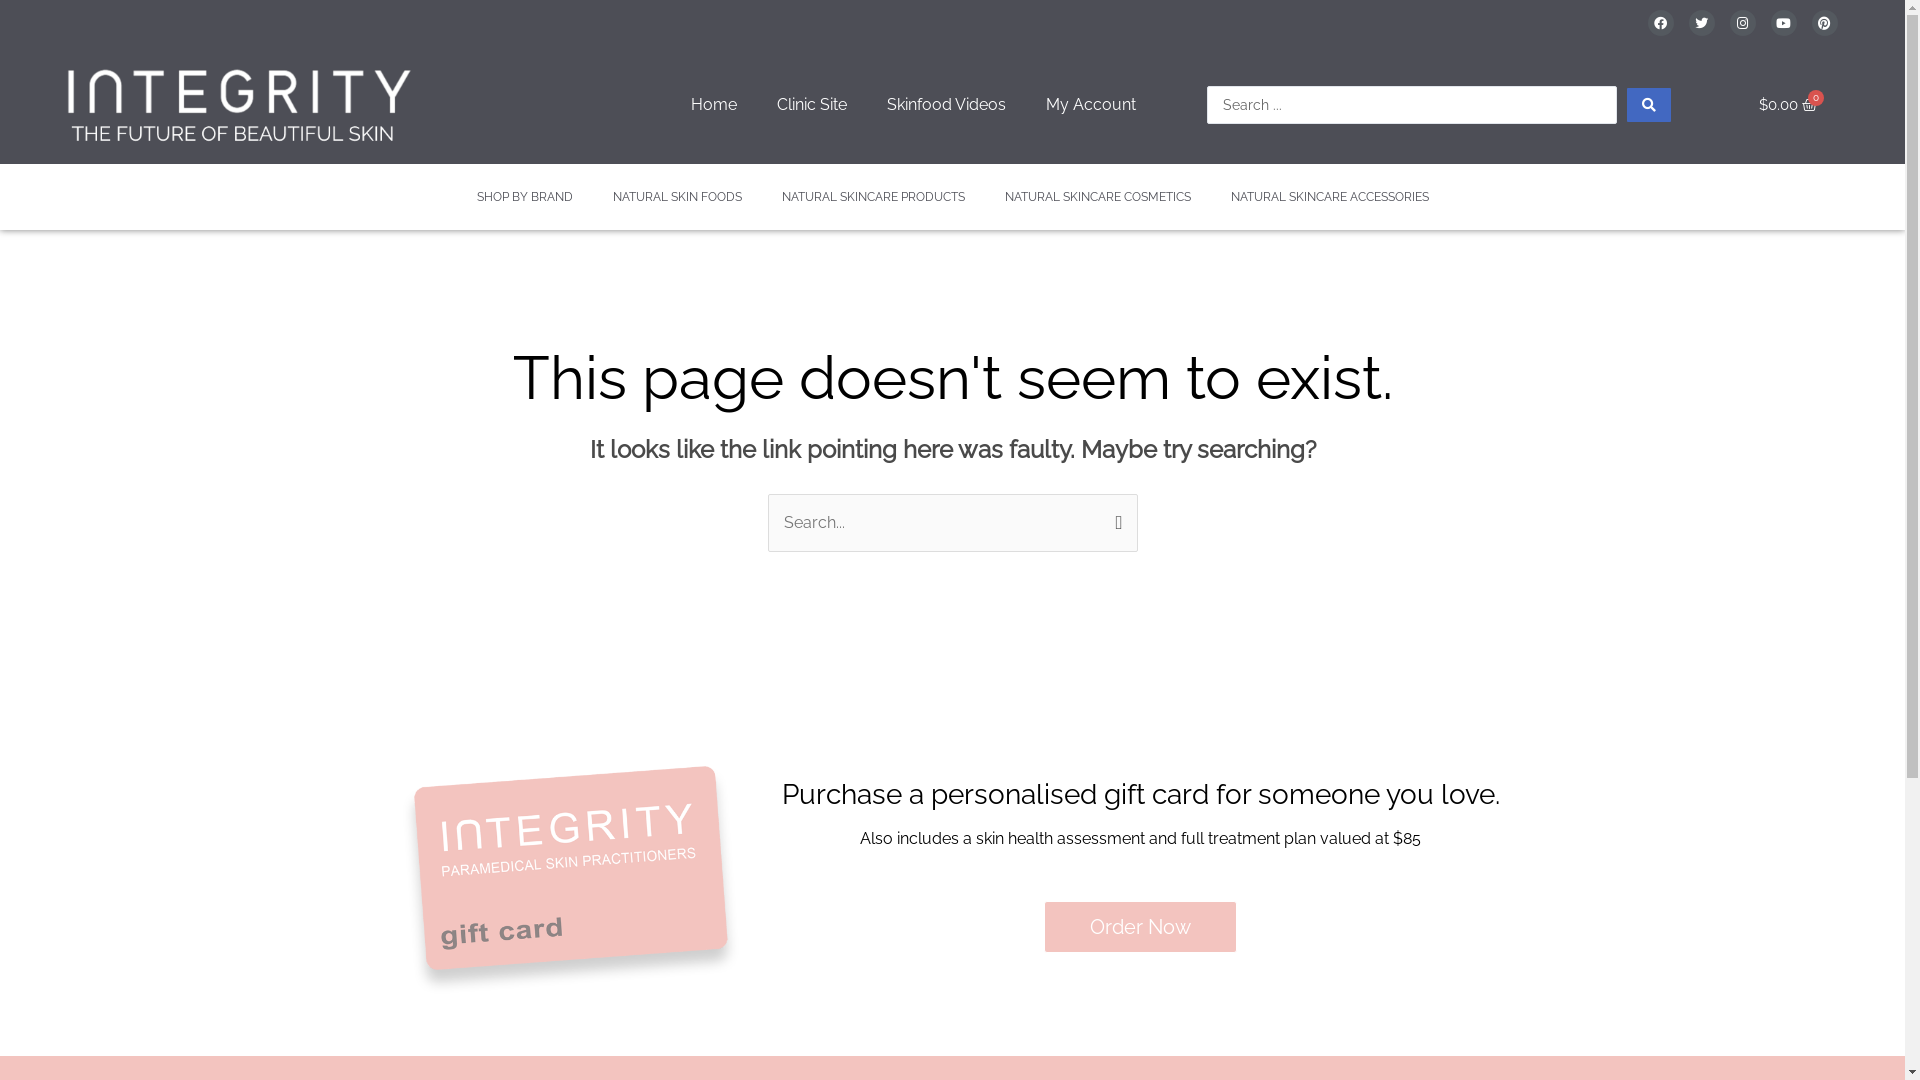 The height and width of the screenshot is (1080, 1920). I want to click on NATURAL SKIN FOODS, so click(676, 197).